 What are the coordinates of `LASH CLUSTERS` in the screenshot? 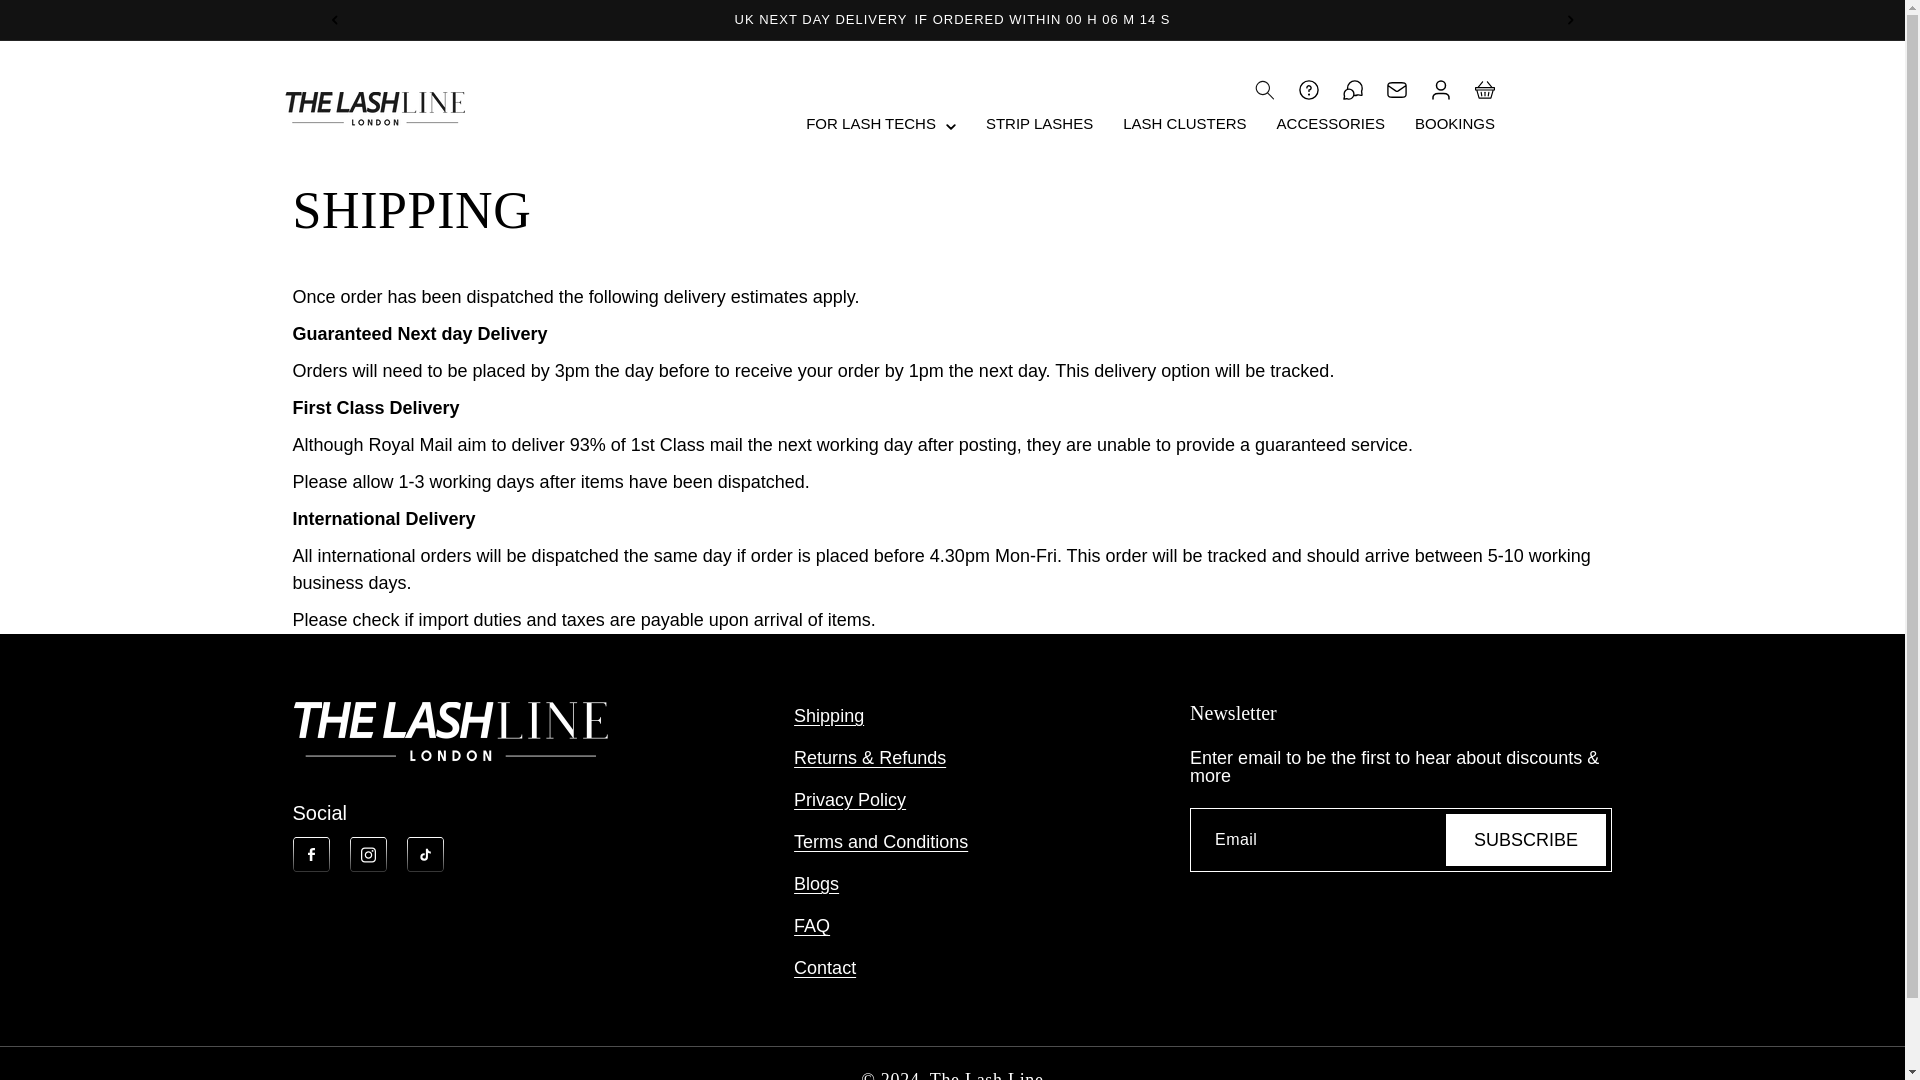 It's located at (1184, 122).